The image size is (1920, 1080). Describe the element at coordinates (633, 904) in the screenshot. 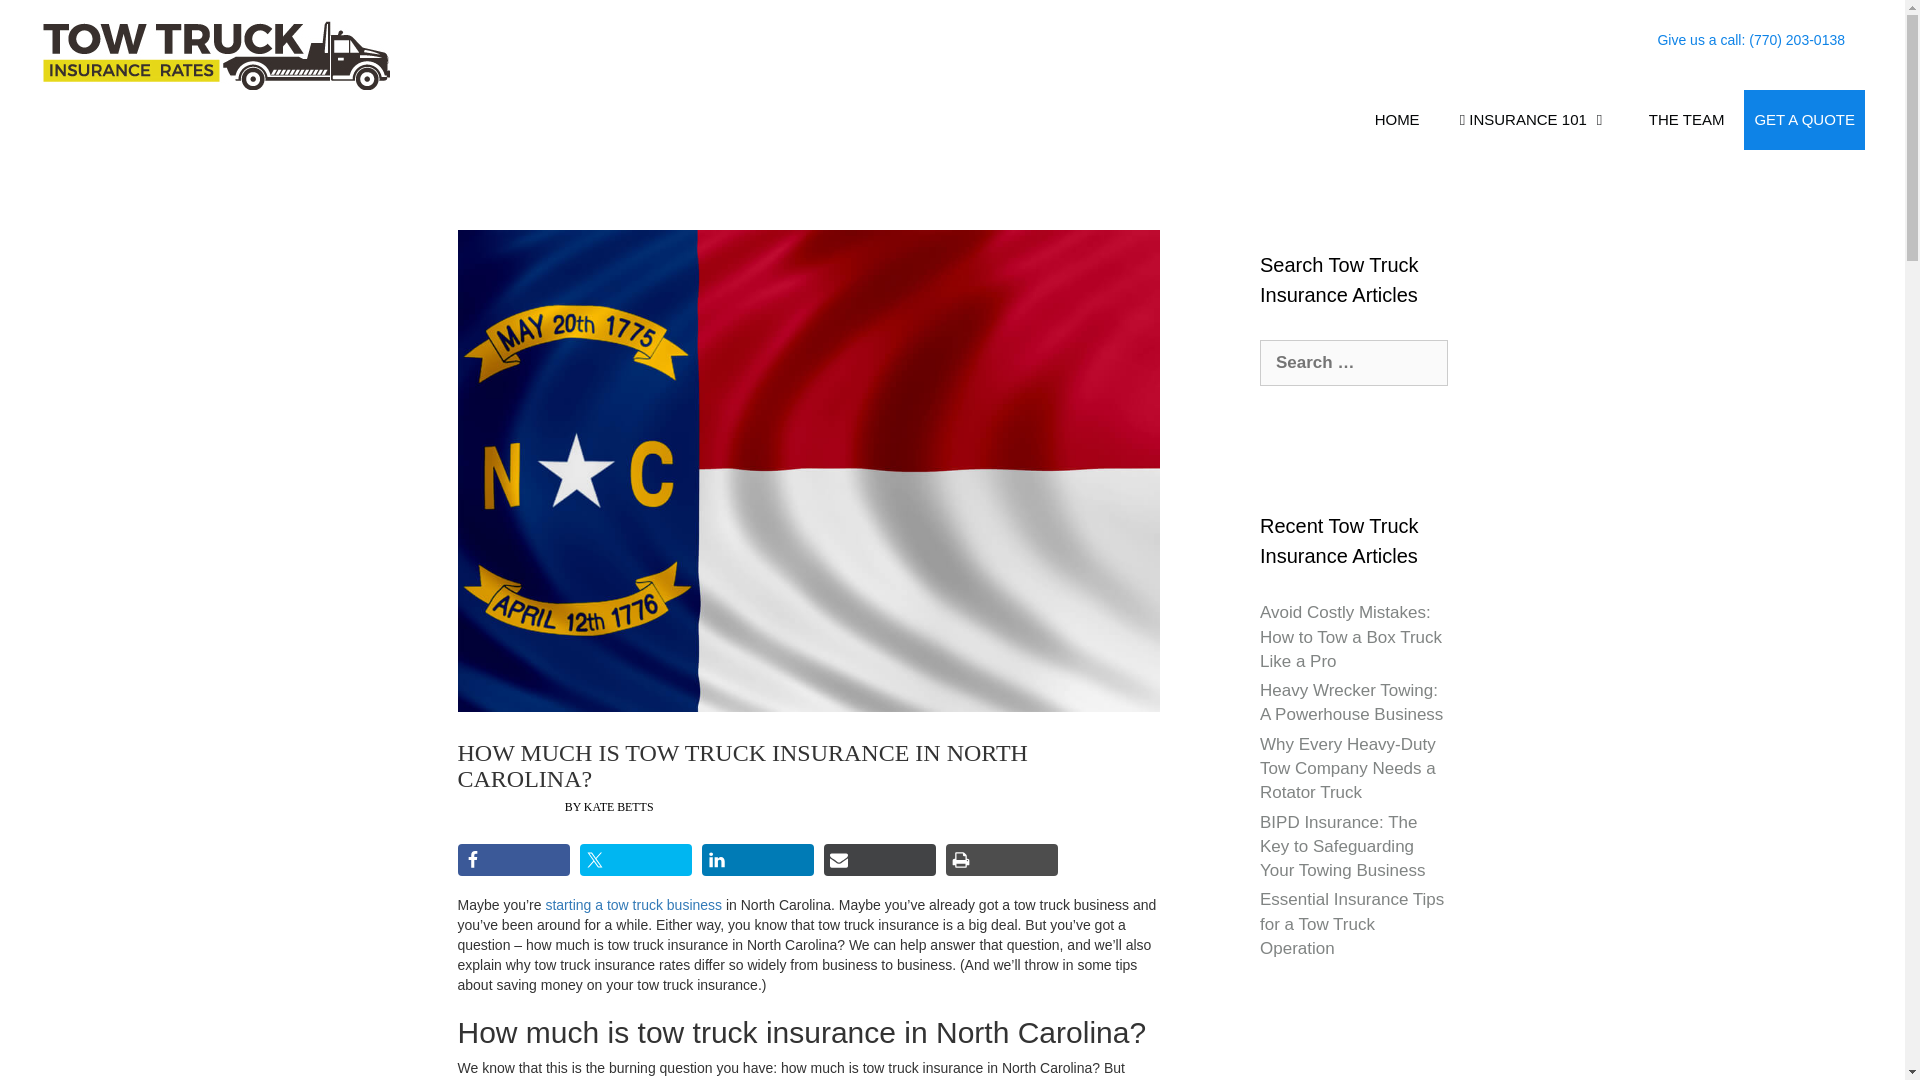

I see `starting a tow truck business` at that location.